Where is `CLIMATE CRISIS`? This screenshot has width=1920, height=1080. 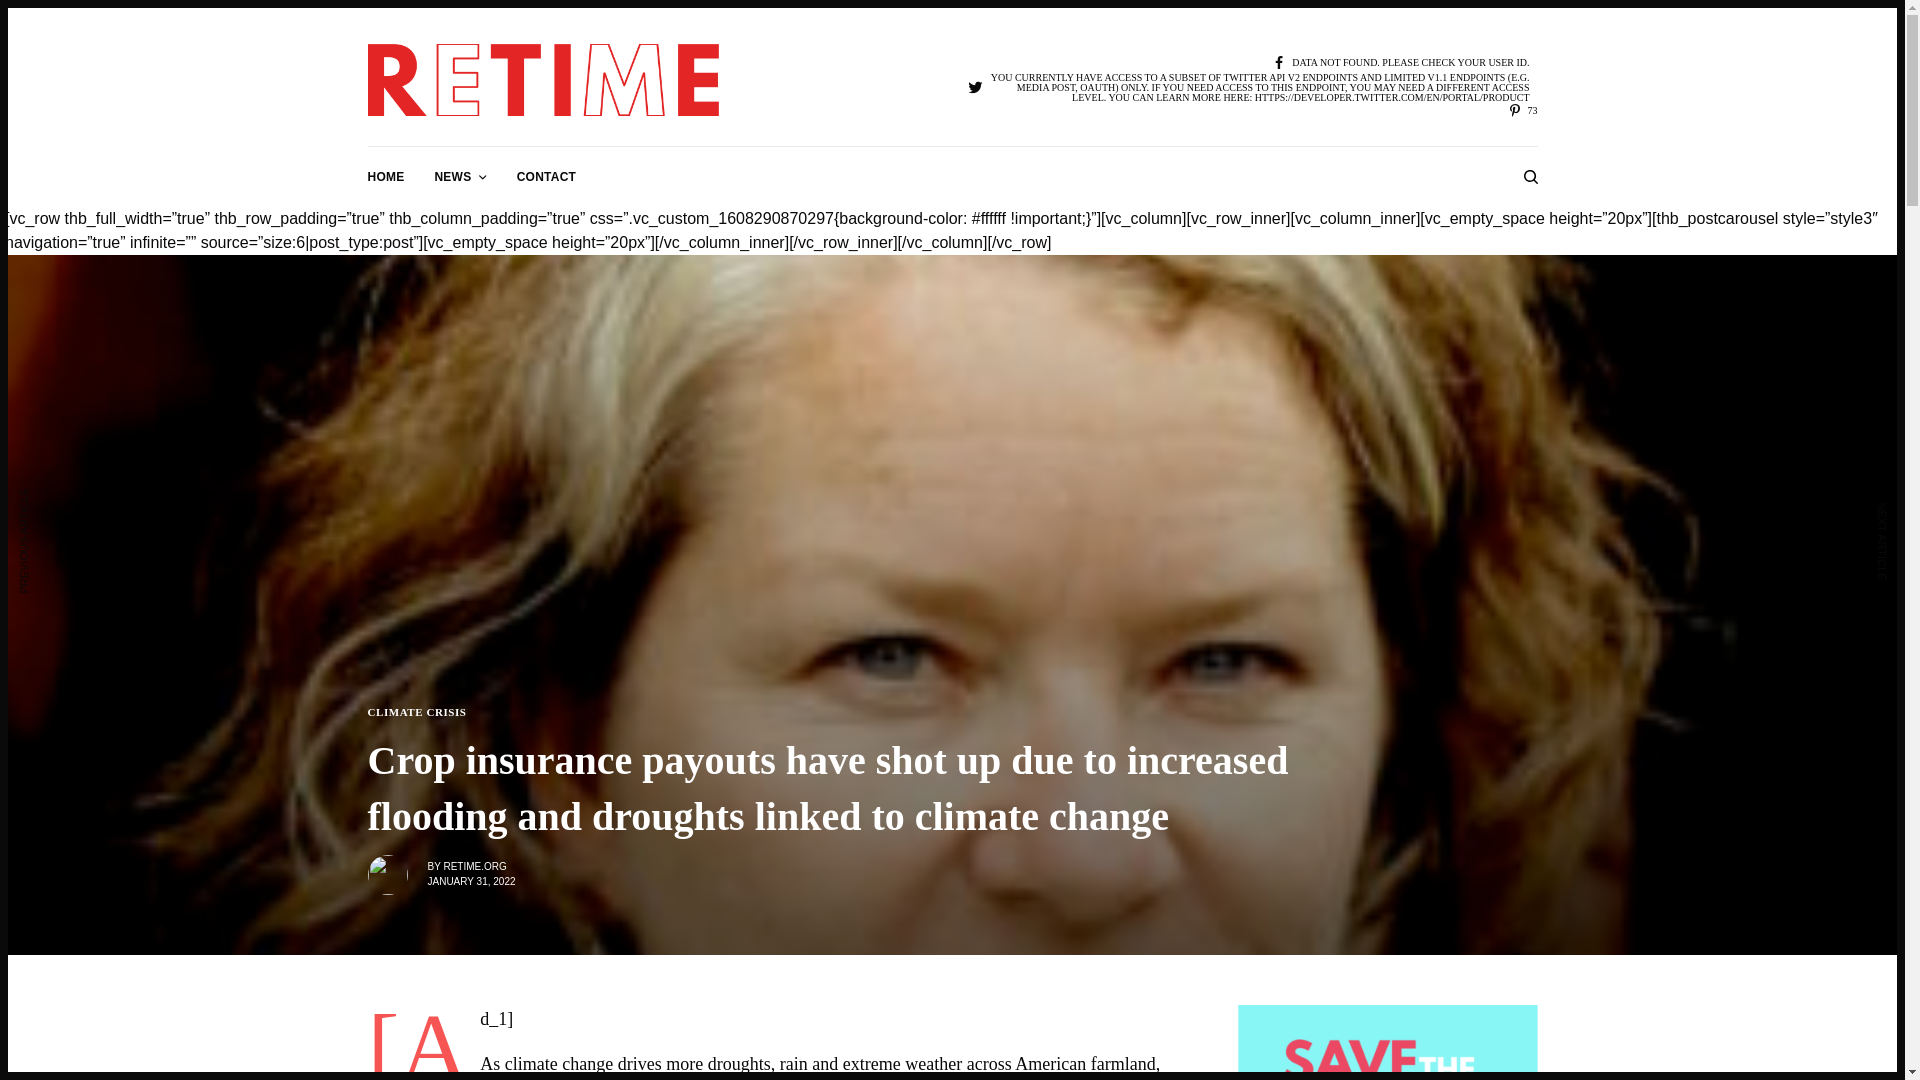 CLIMATE CRISIS is located at coordinates (417, 712).